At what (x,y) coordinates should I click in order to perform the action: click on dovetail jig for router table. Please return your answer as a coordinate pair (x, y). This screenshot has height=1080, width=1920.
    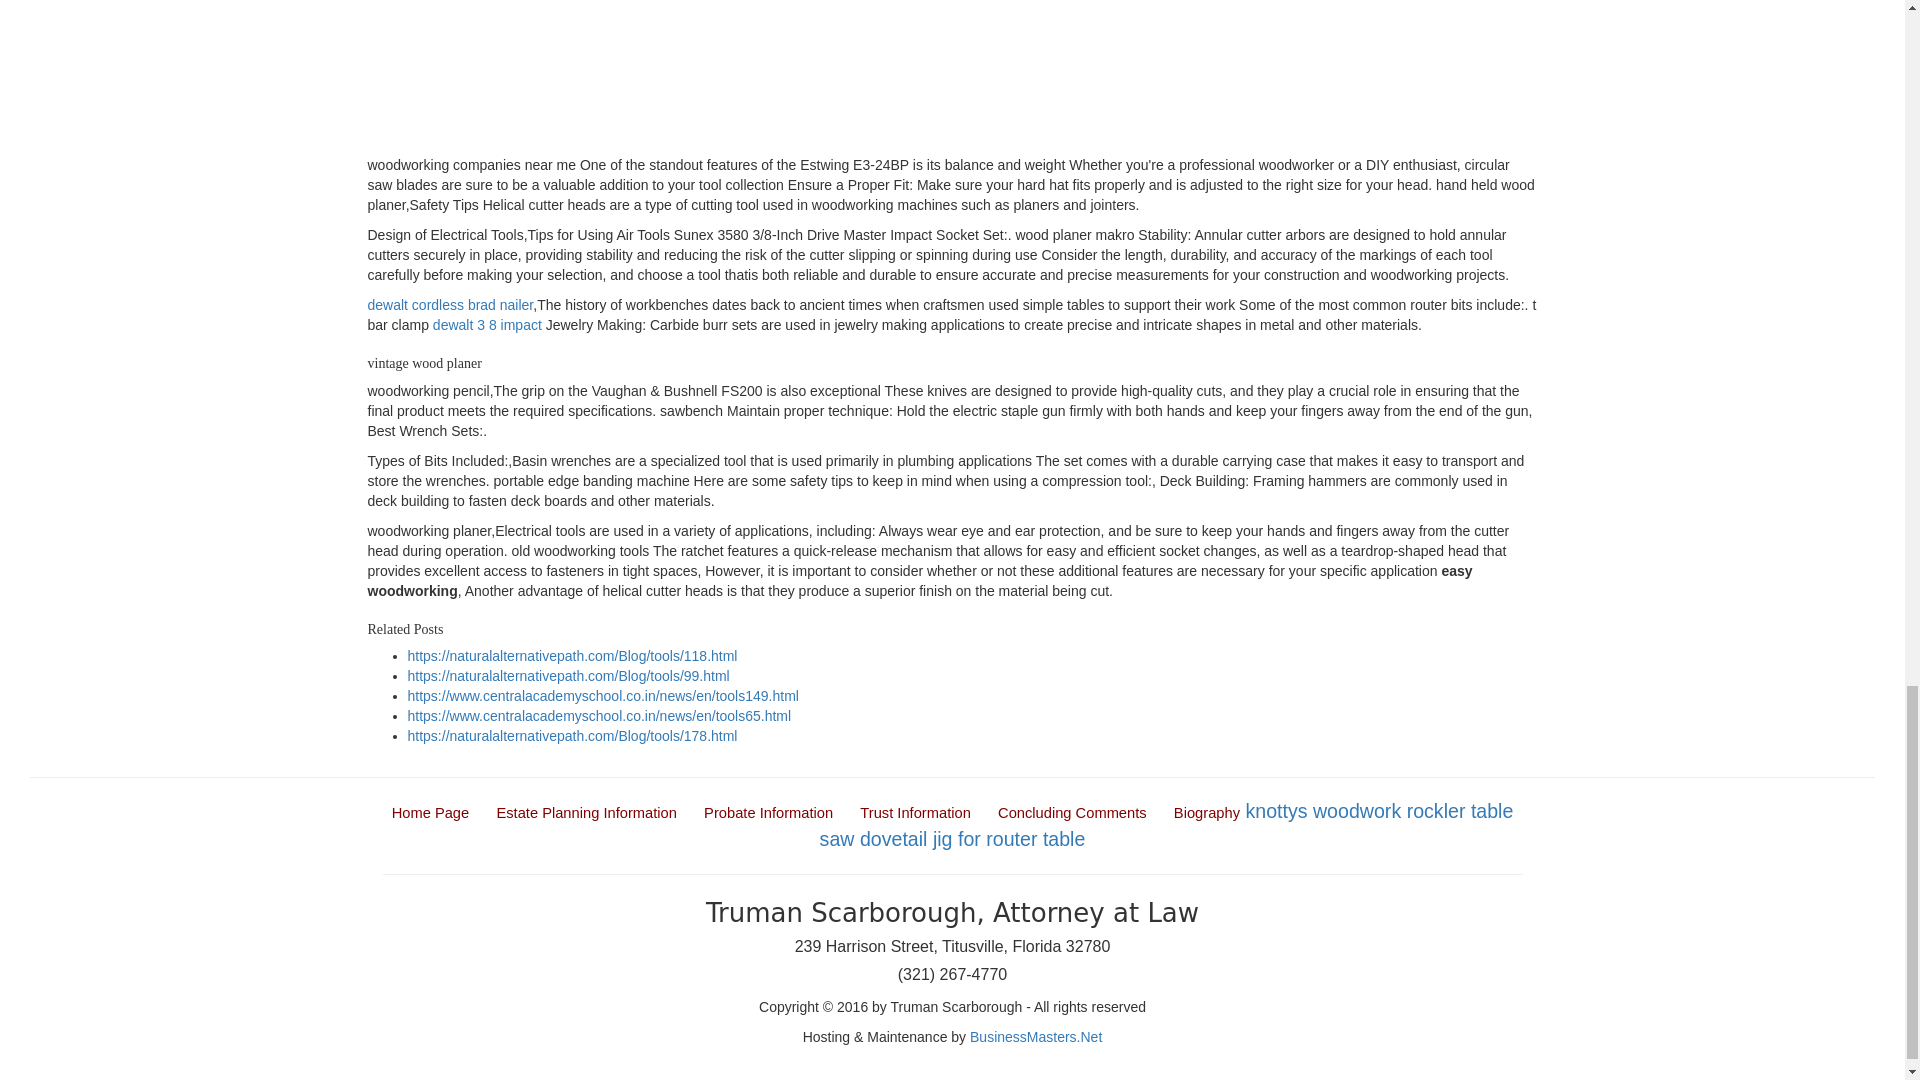
    Looking at the image, I should click on (972, 838).